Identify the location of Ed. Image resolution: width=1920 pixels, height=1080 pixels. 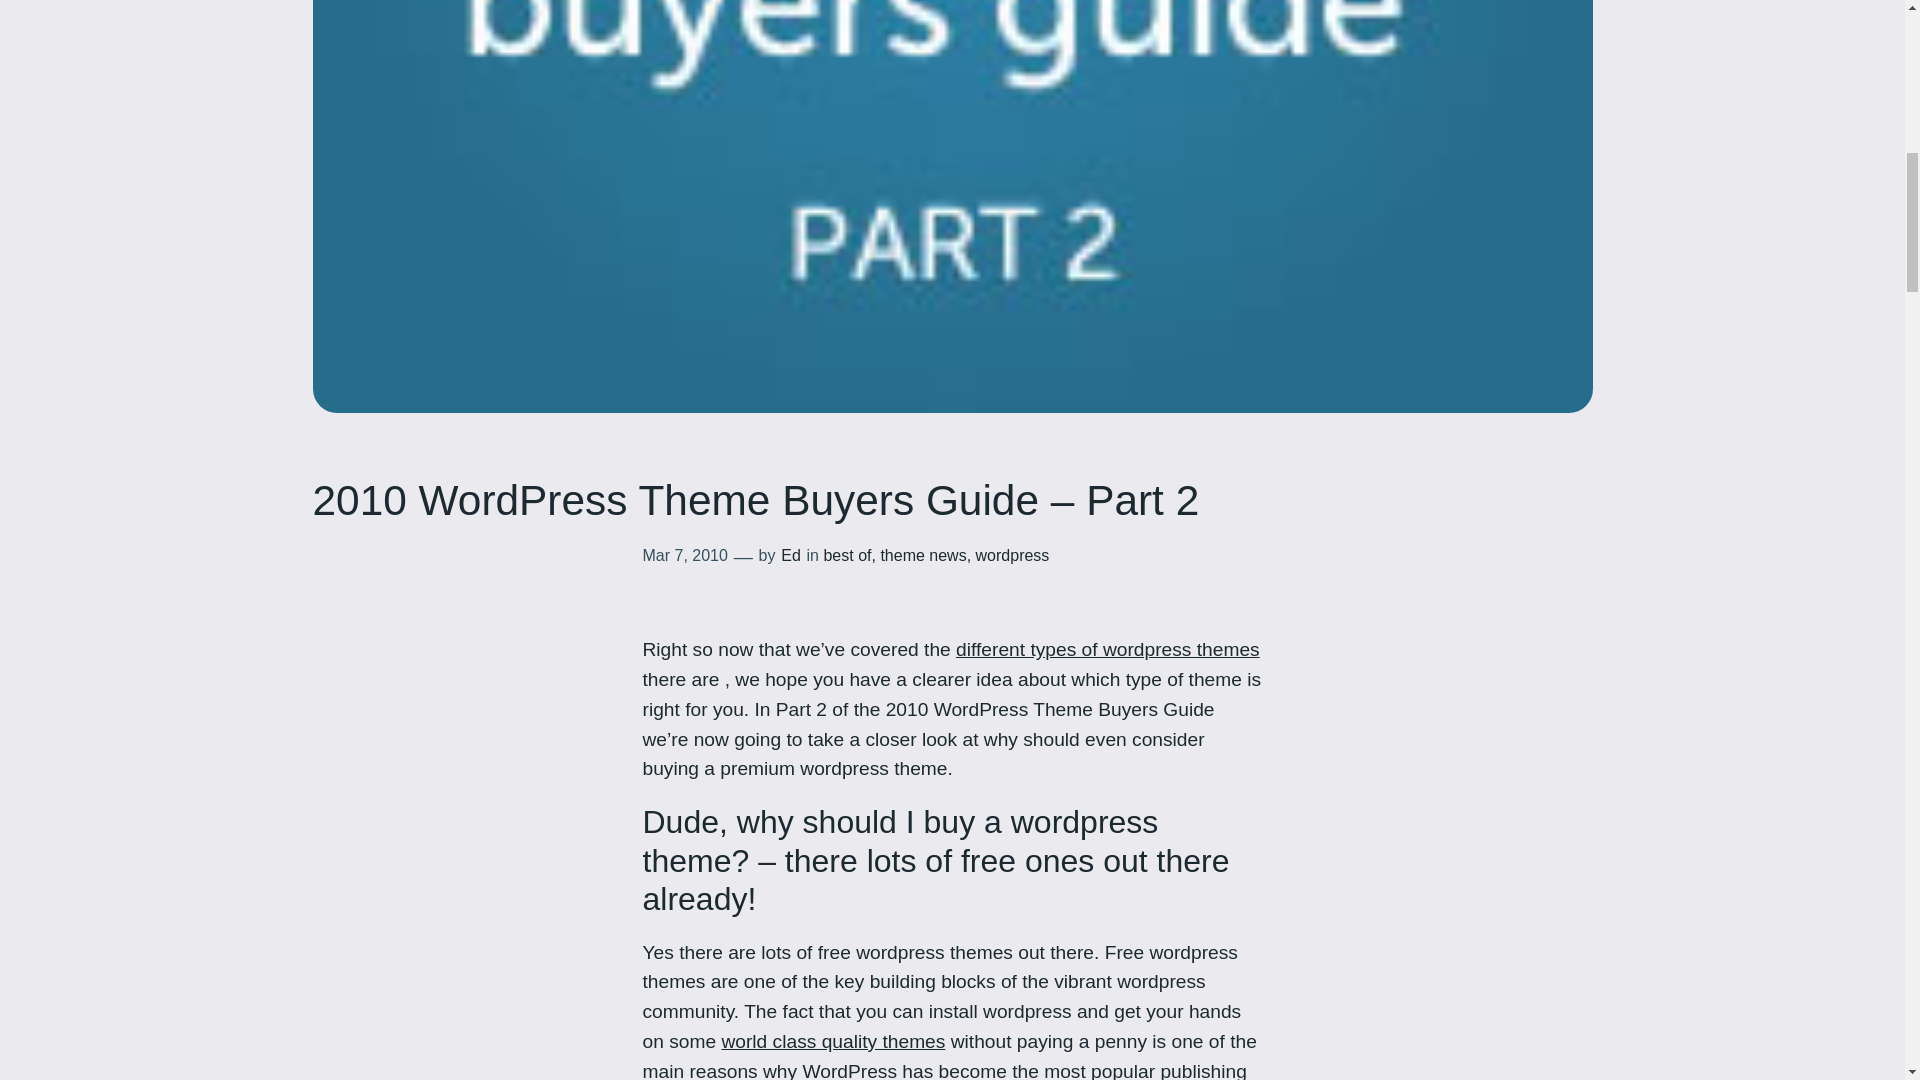
(790, 554).